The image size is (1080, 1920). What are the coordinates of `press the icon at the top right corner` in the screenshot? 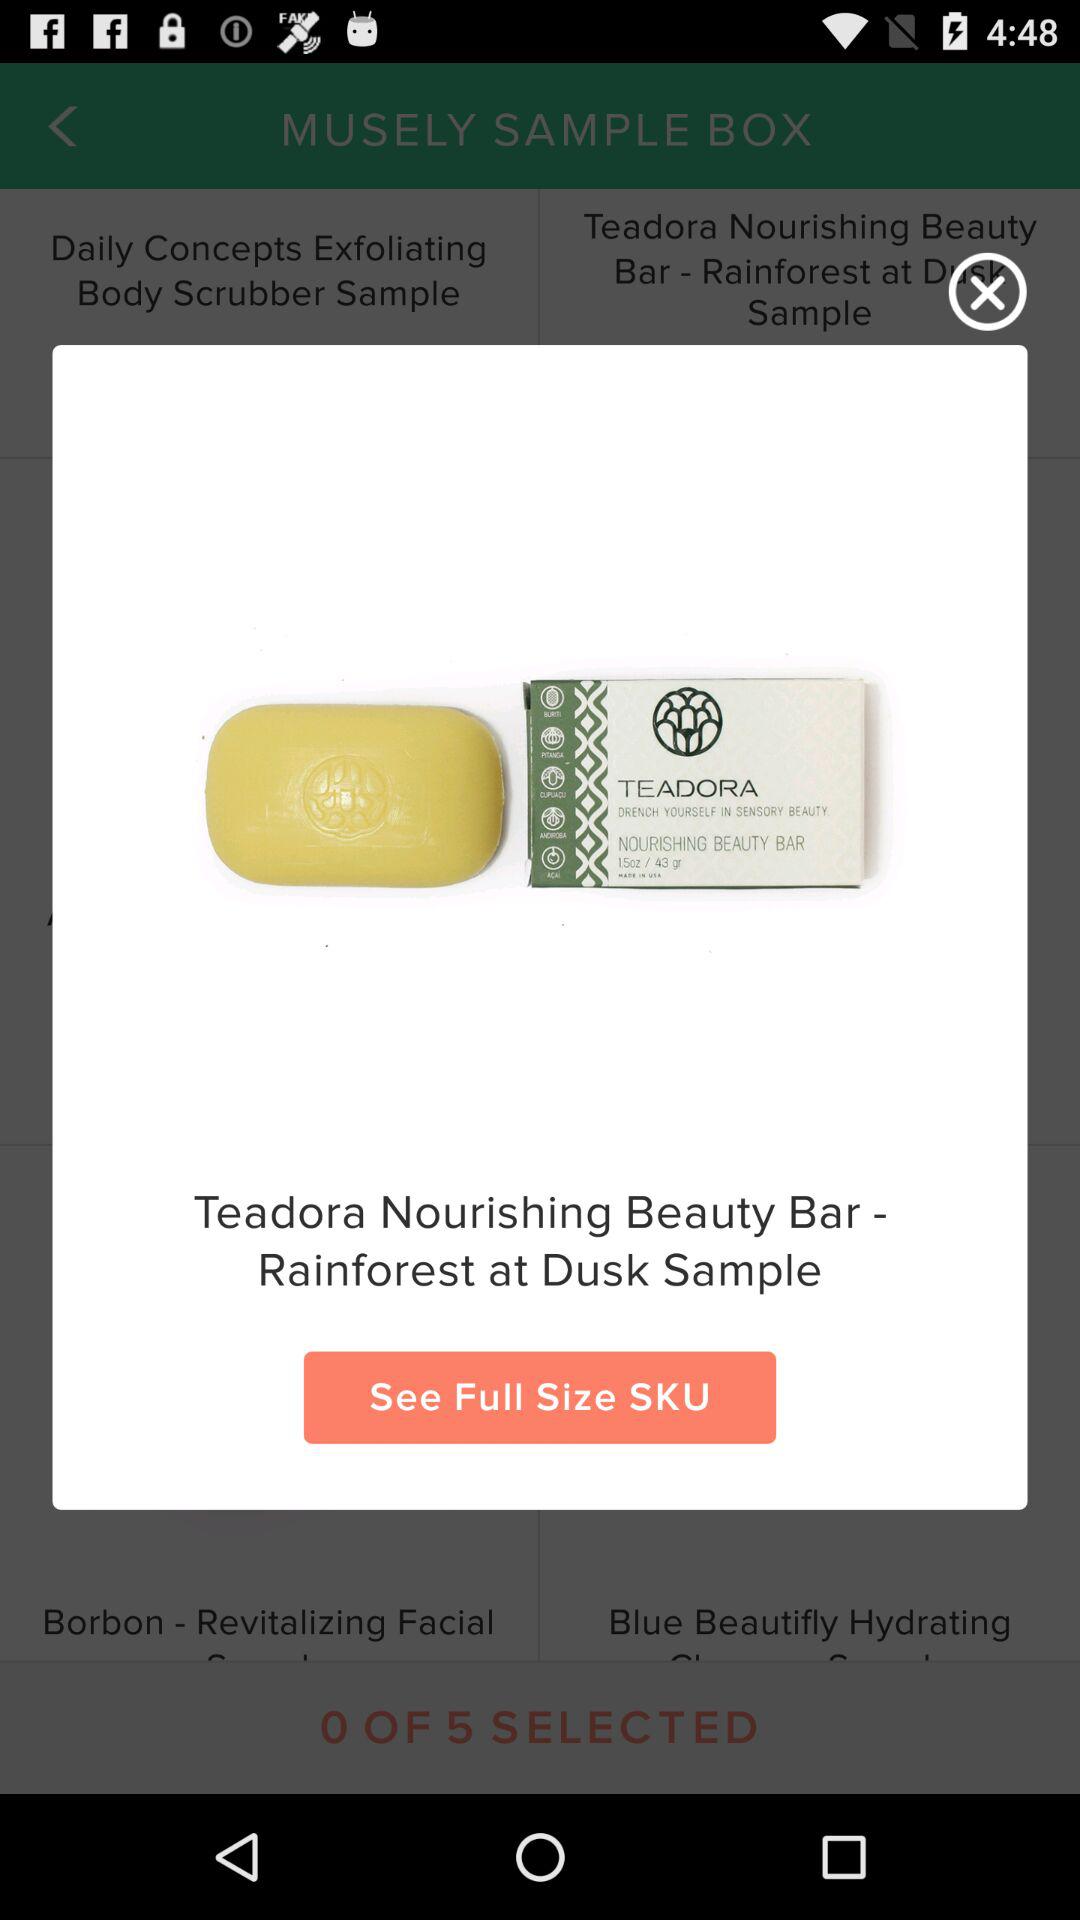 It's located at (988, 292).